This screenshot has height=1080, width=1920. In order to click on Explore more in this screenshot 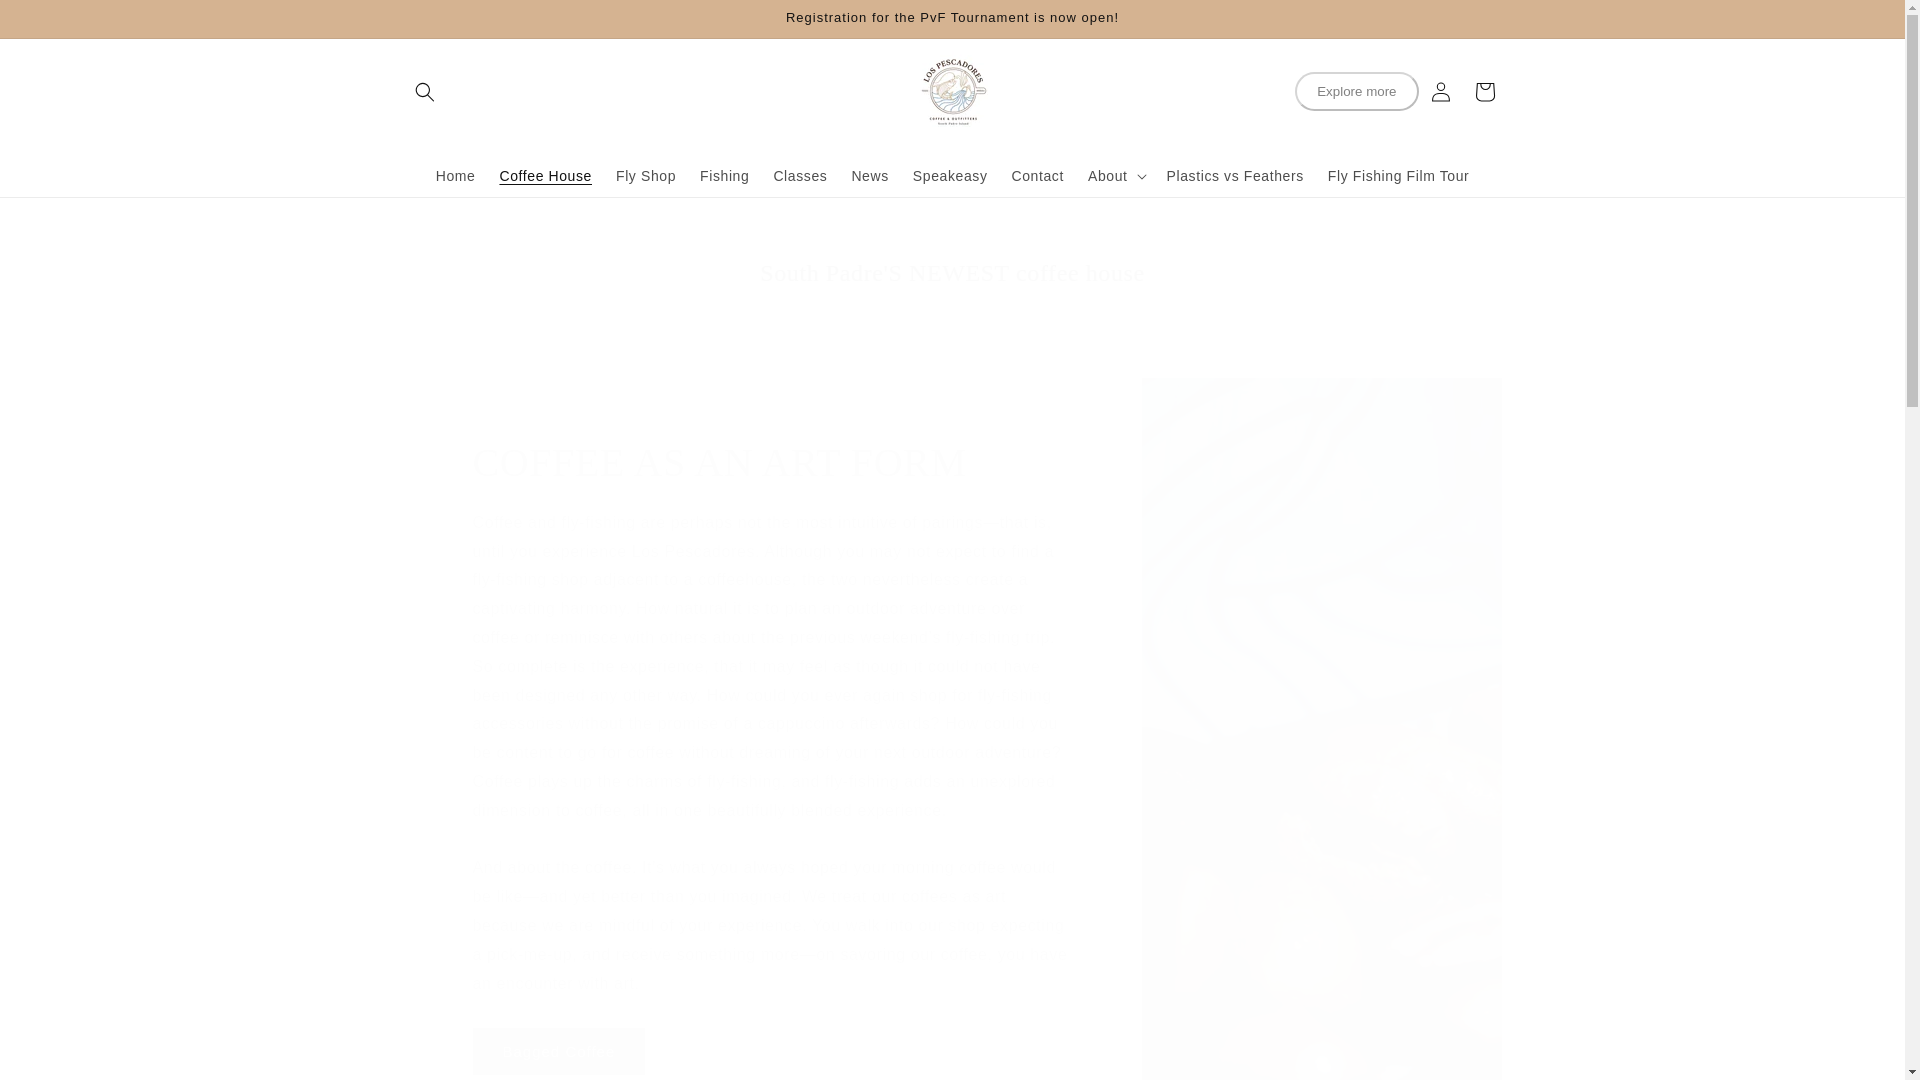, I will do `click(1356, 92)`.